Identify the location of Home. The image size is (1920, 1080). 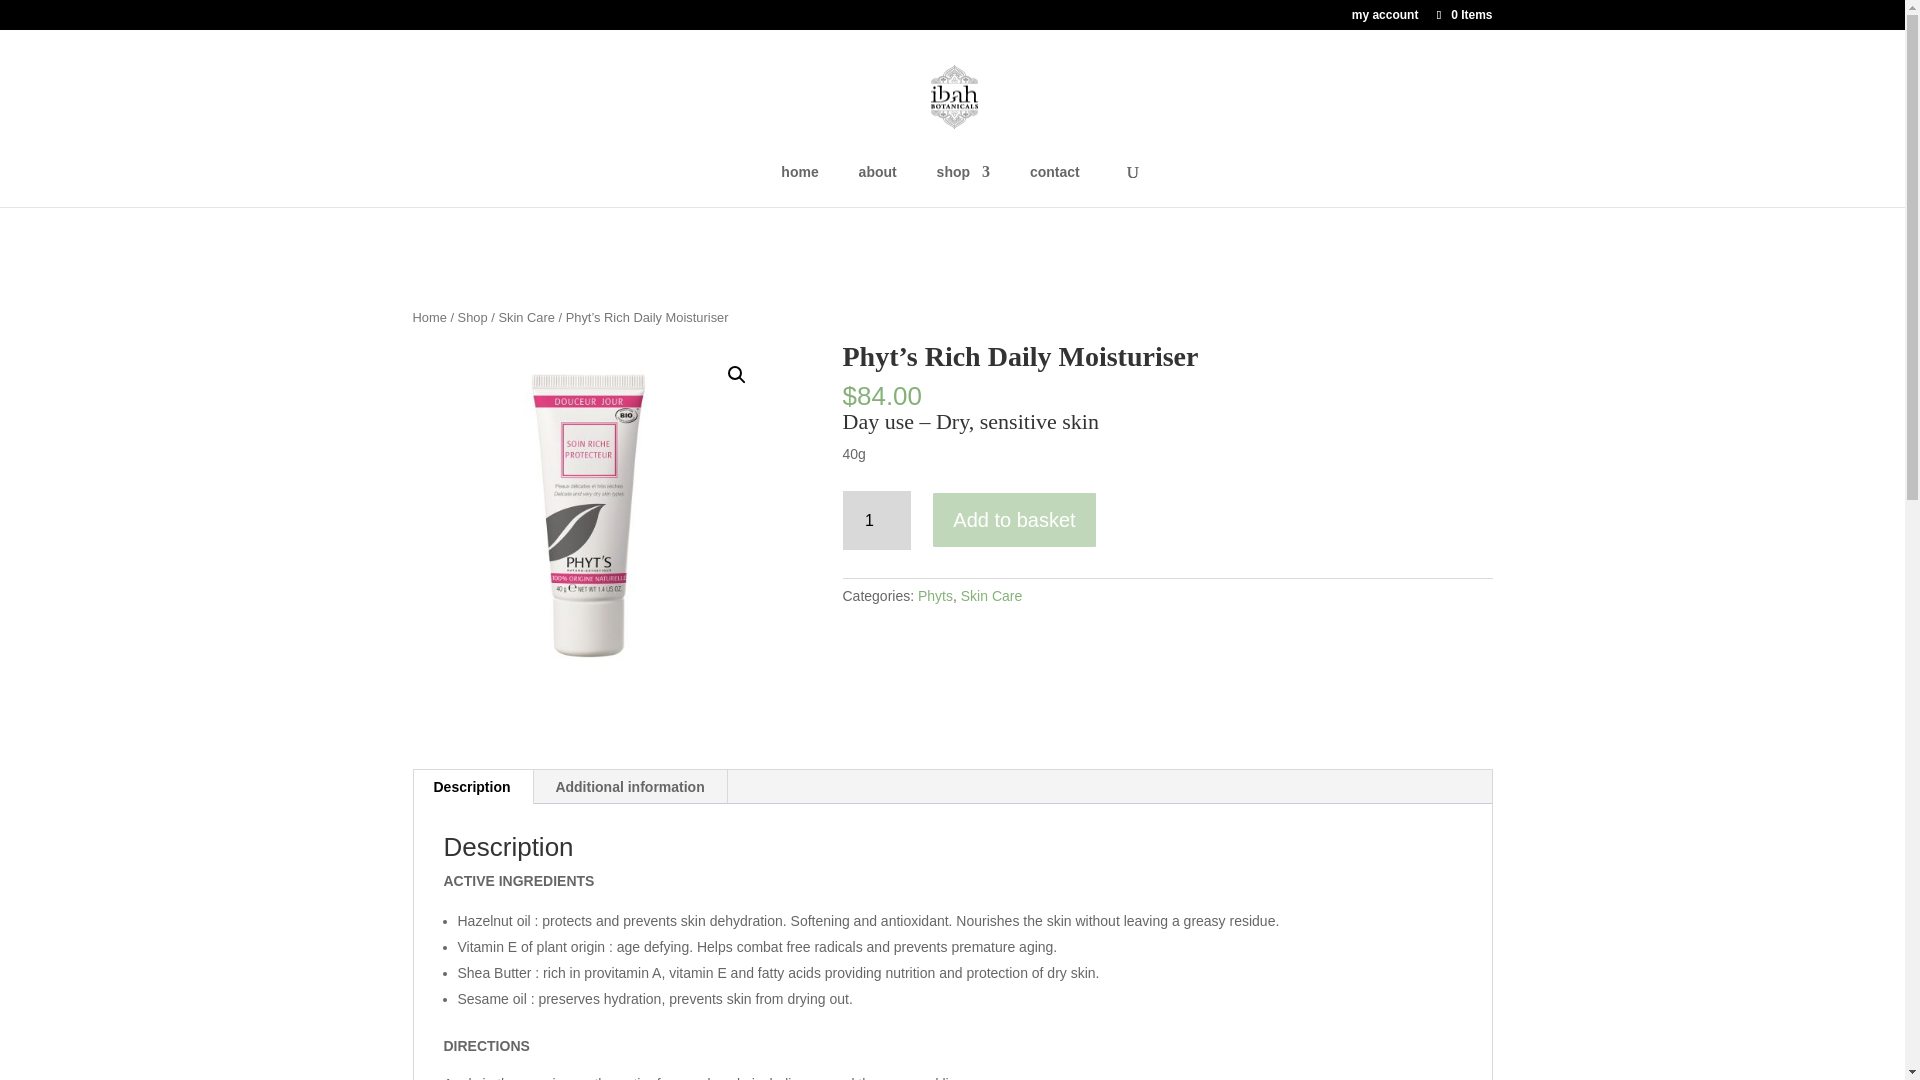
(428, 317).